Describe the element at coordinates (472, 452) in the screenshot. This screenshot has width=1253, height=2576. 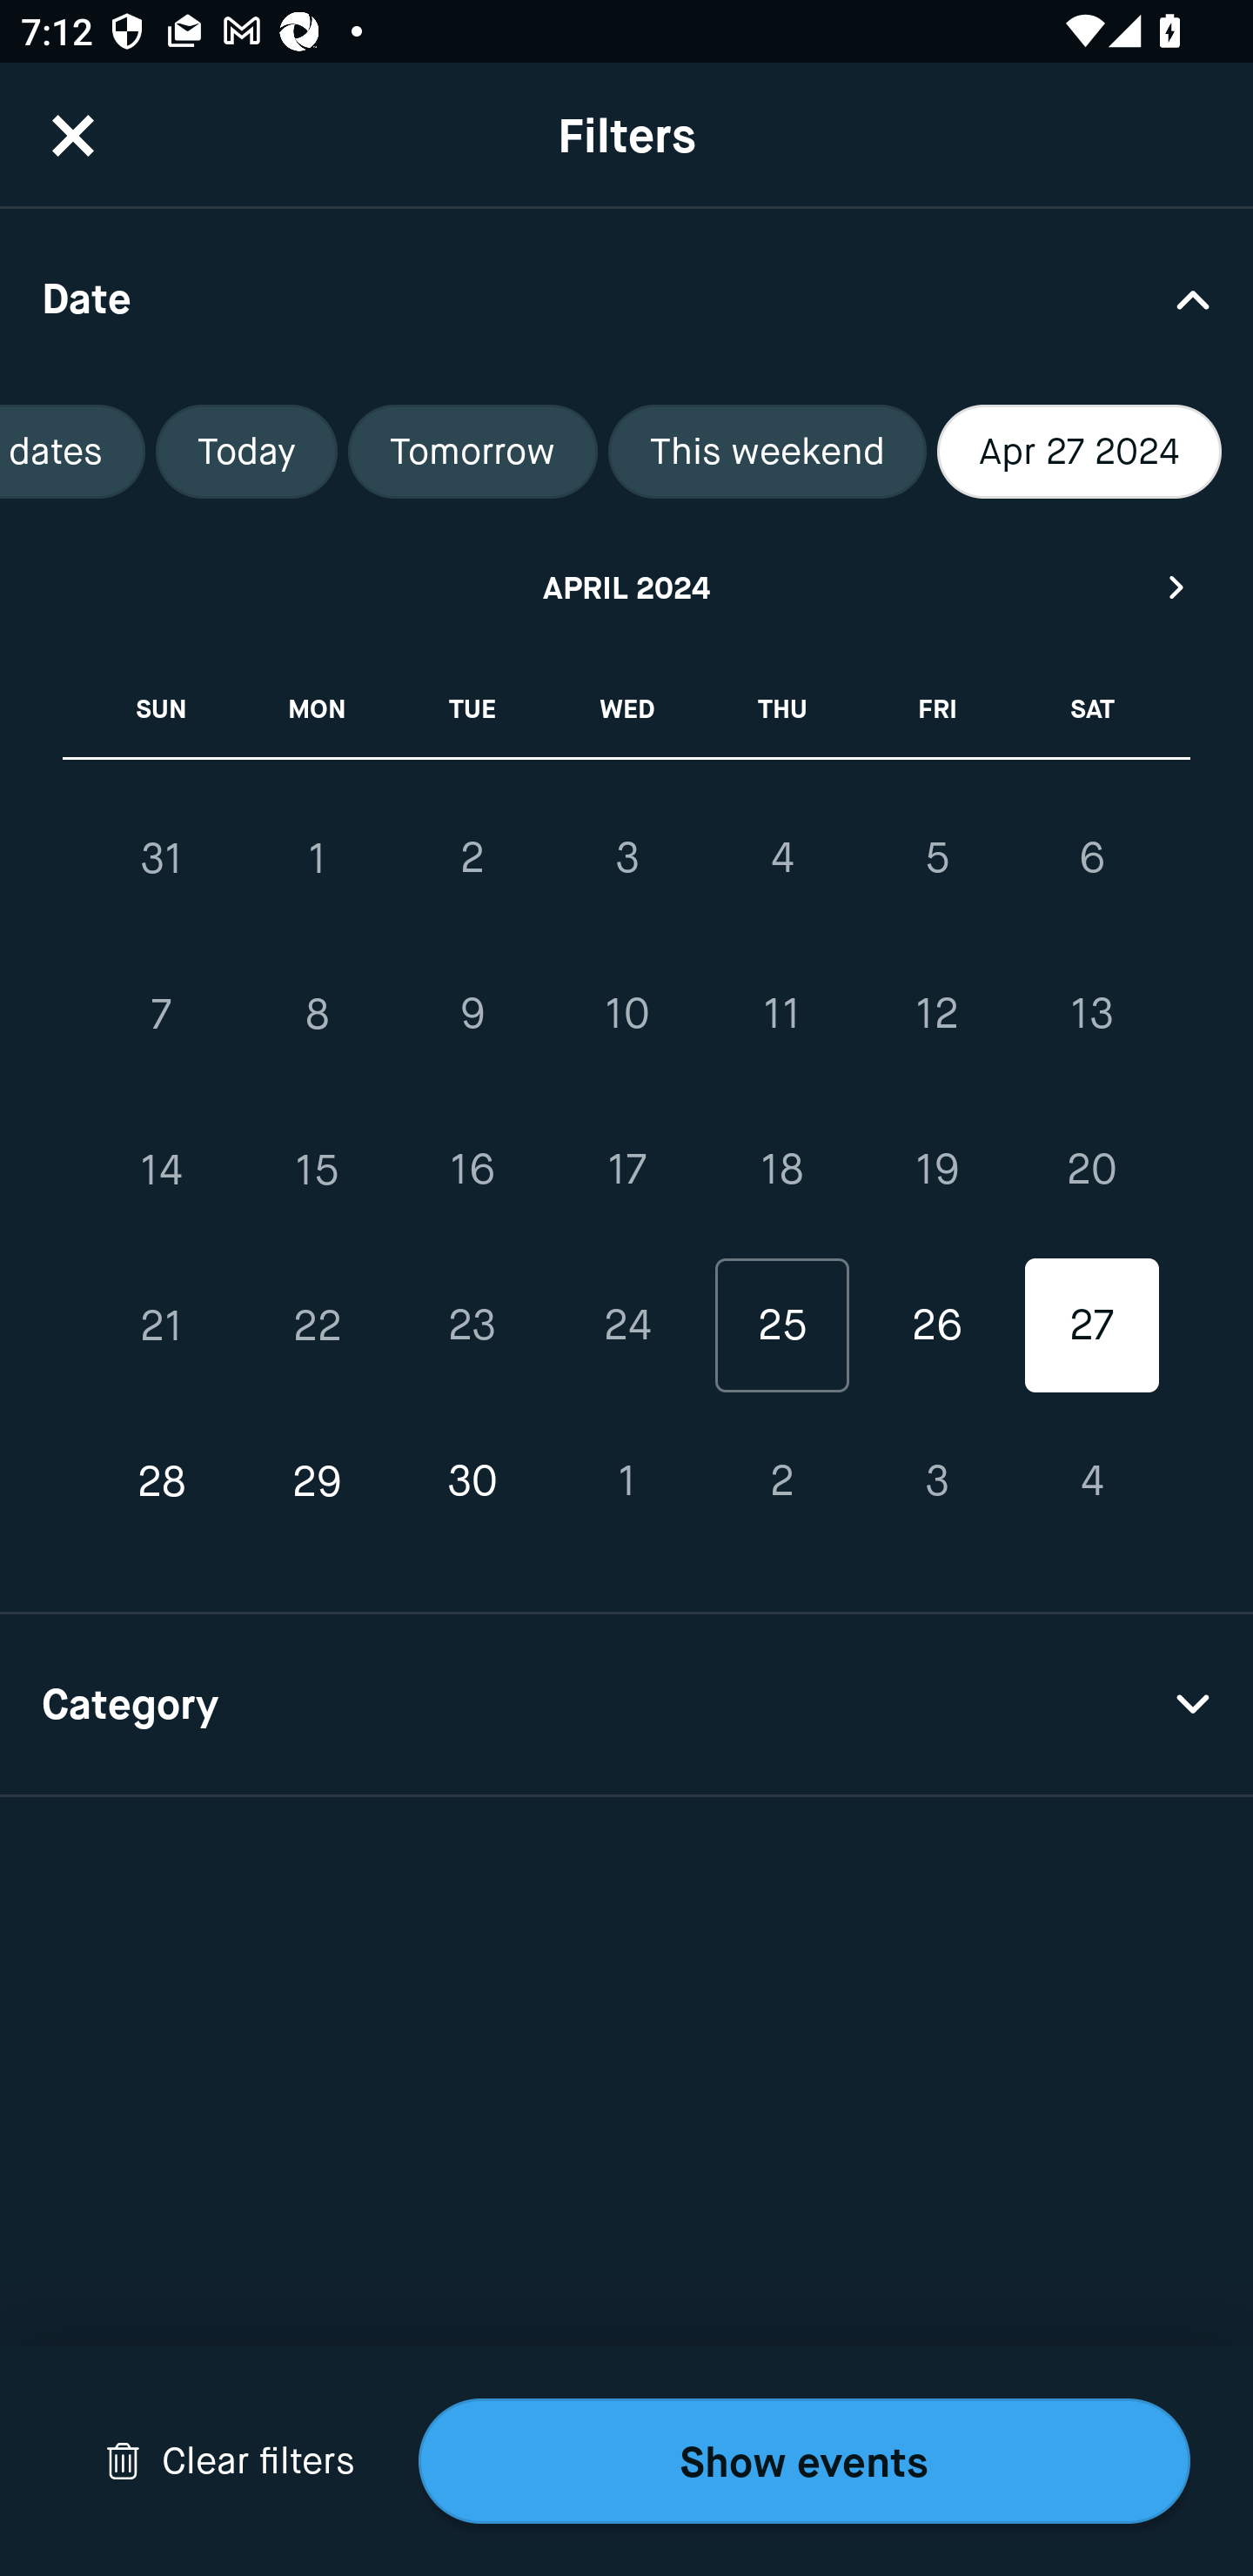
I see `Tomorrow` at that location.